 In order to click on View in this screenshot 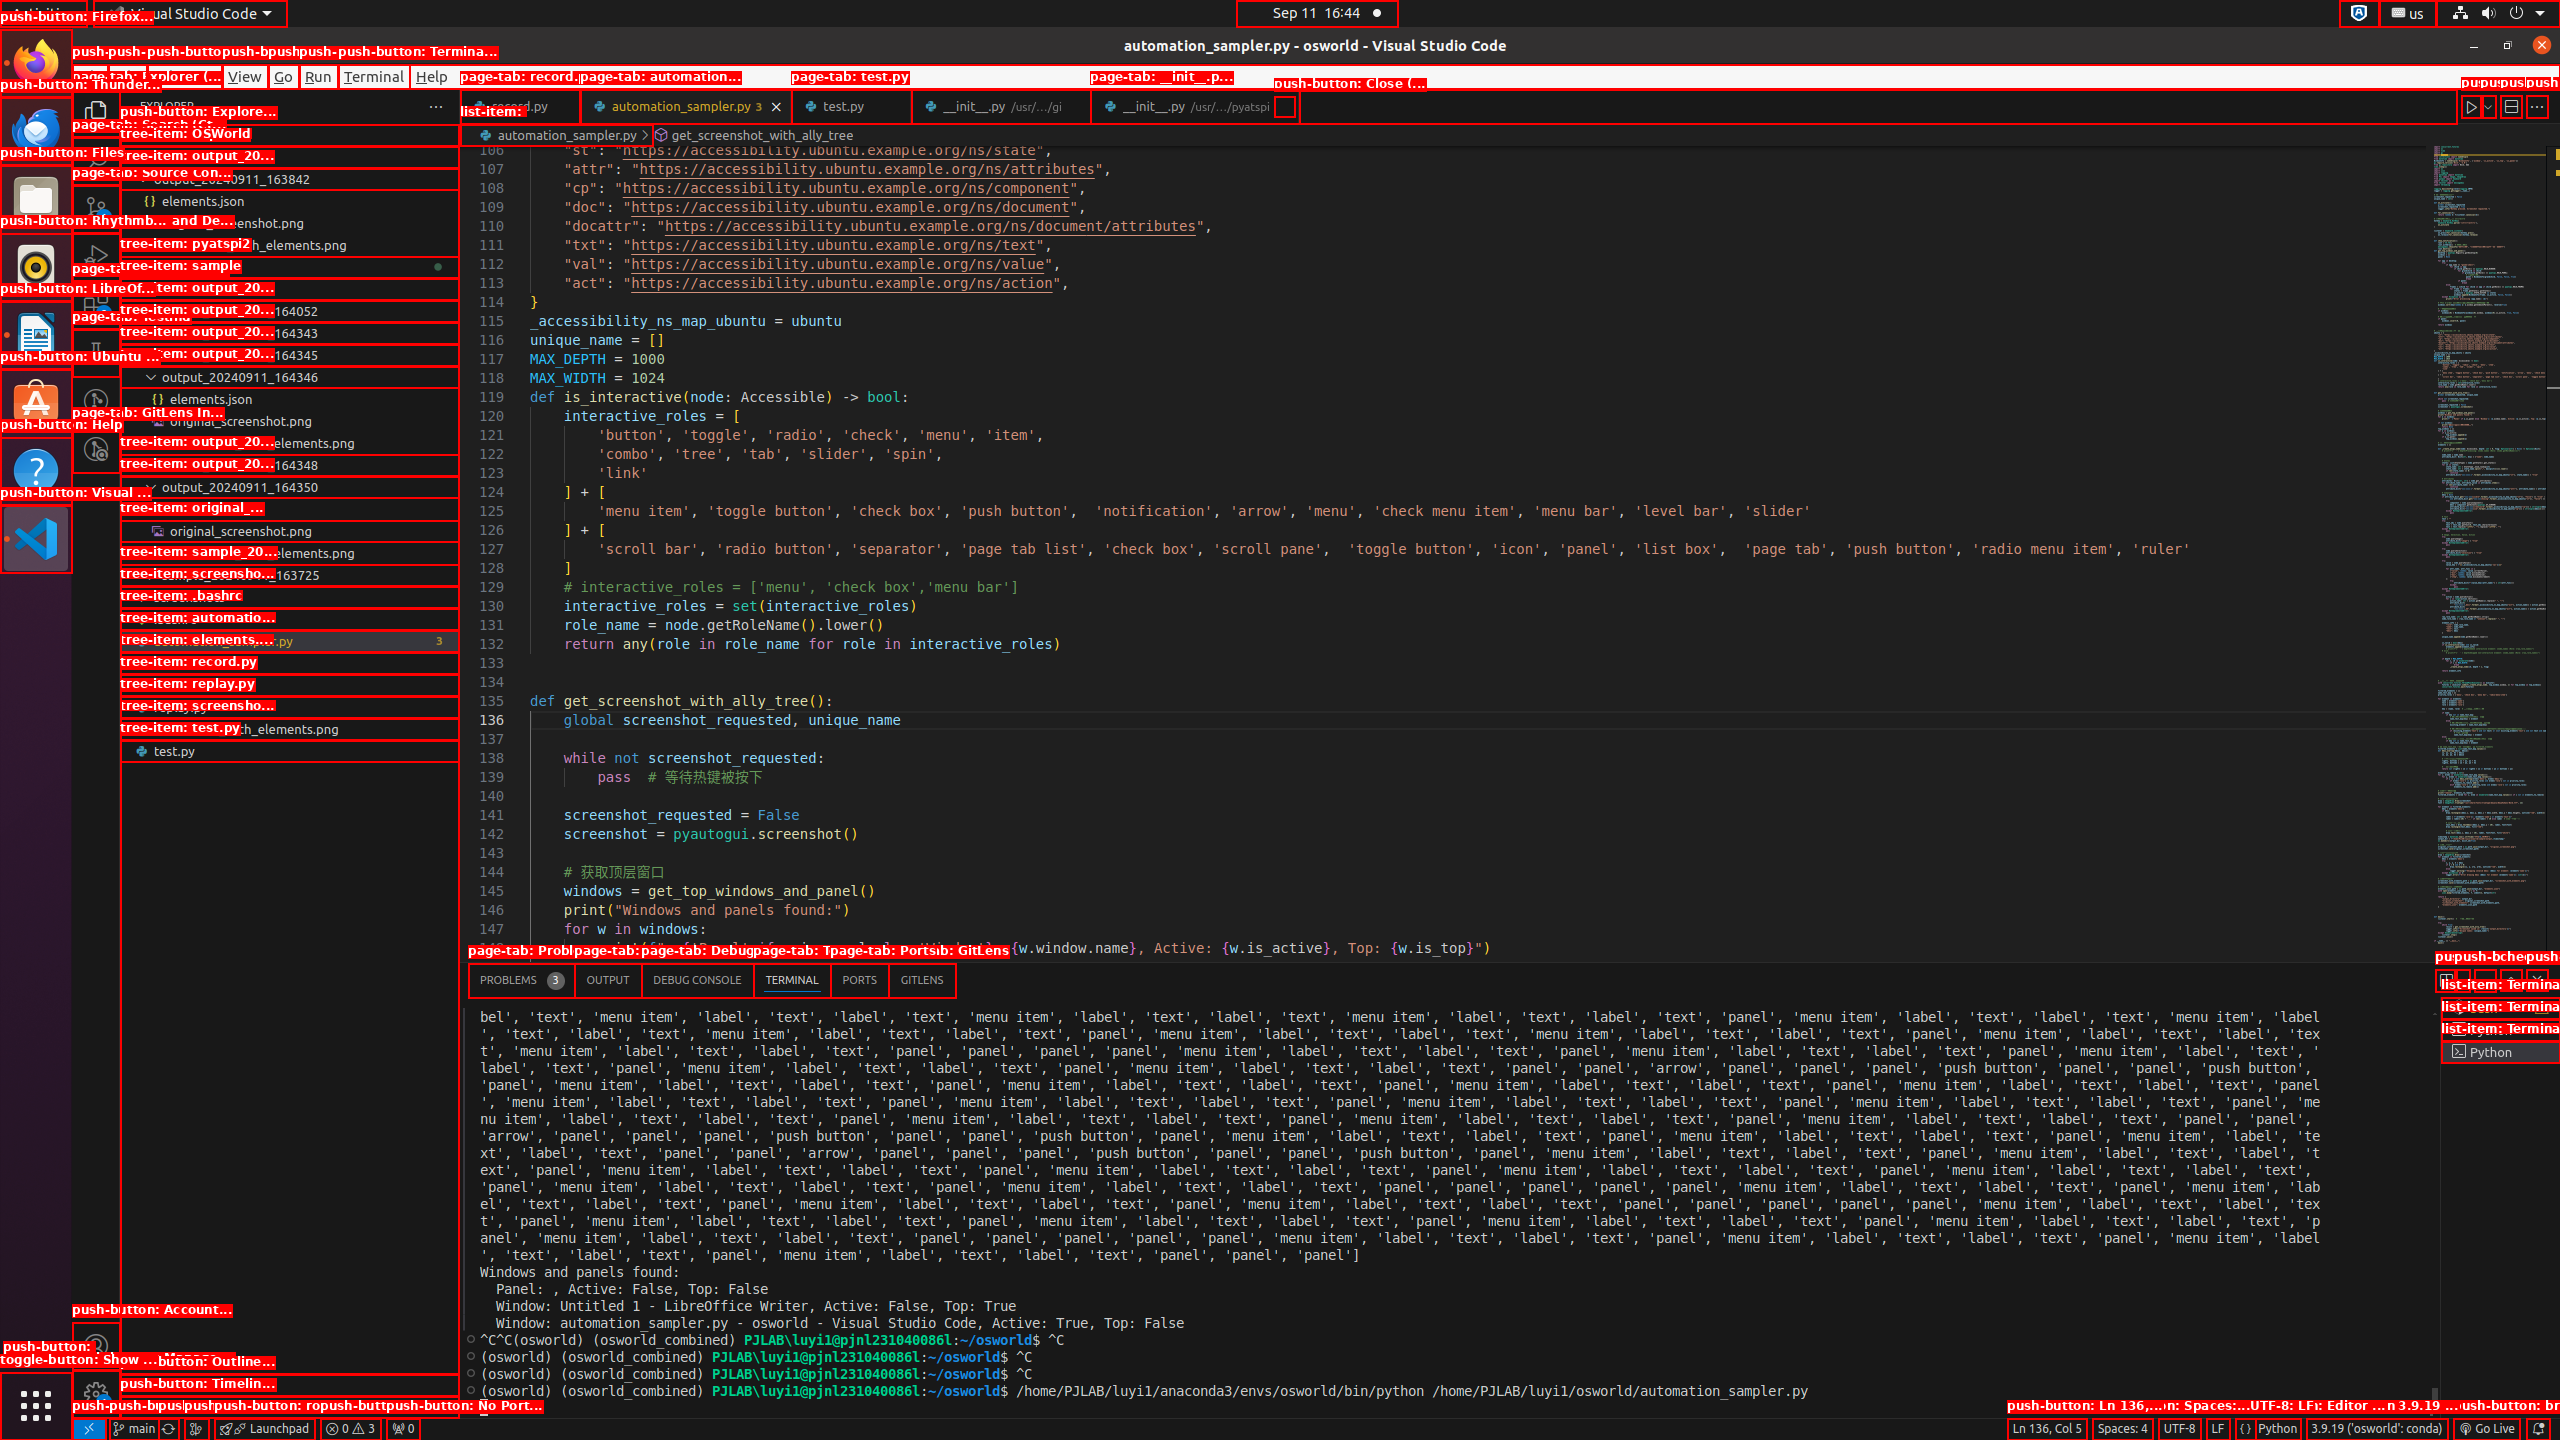, I will do `click(245, 76)`.